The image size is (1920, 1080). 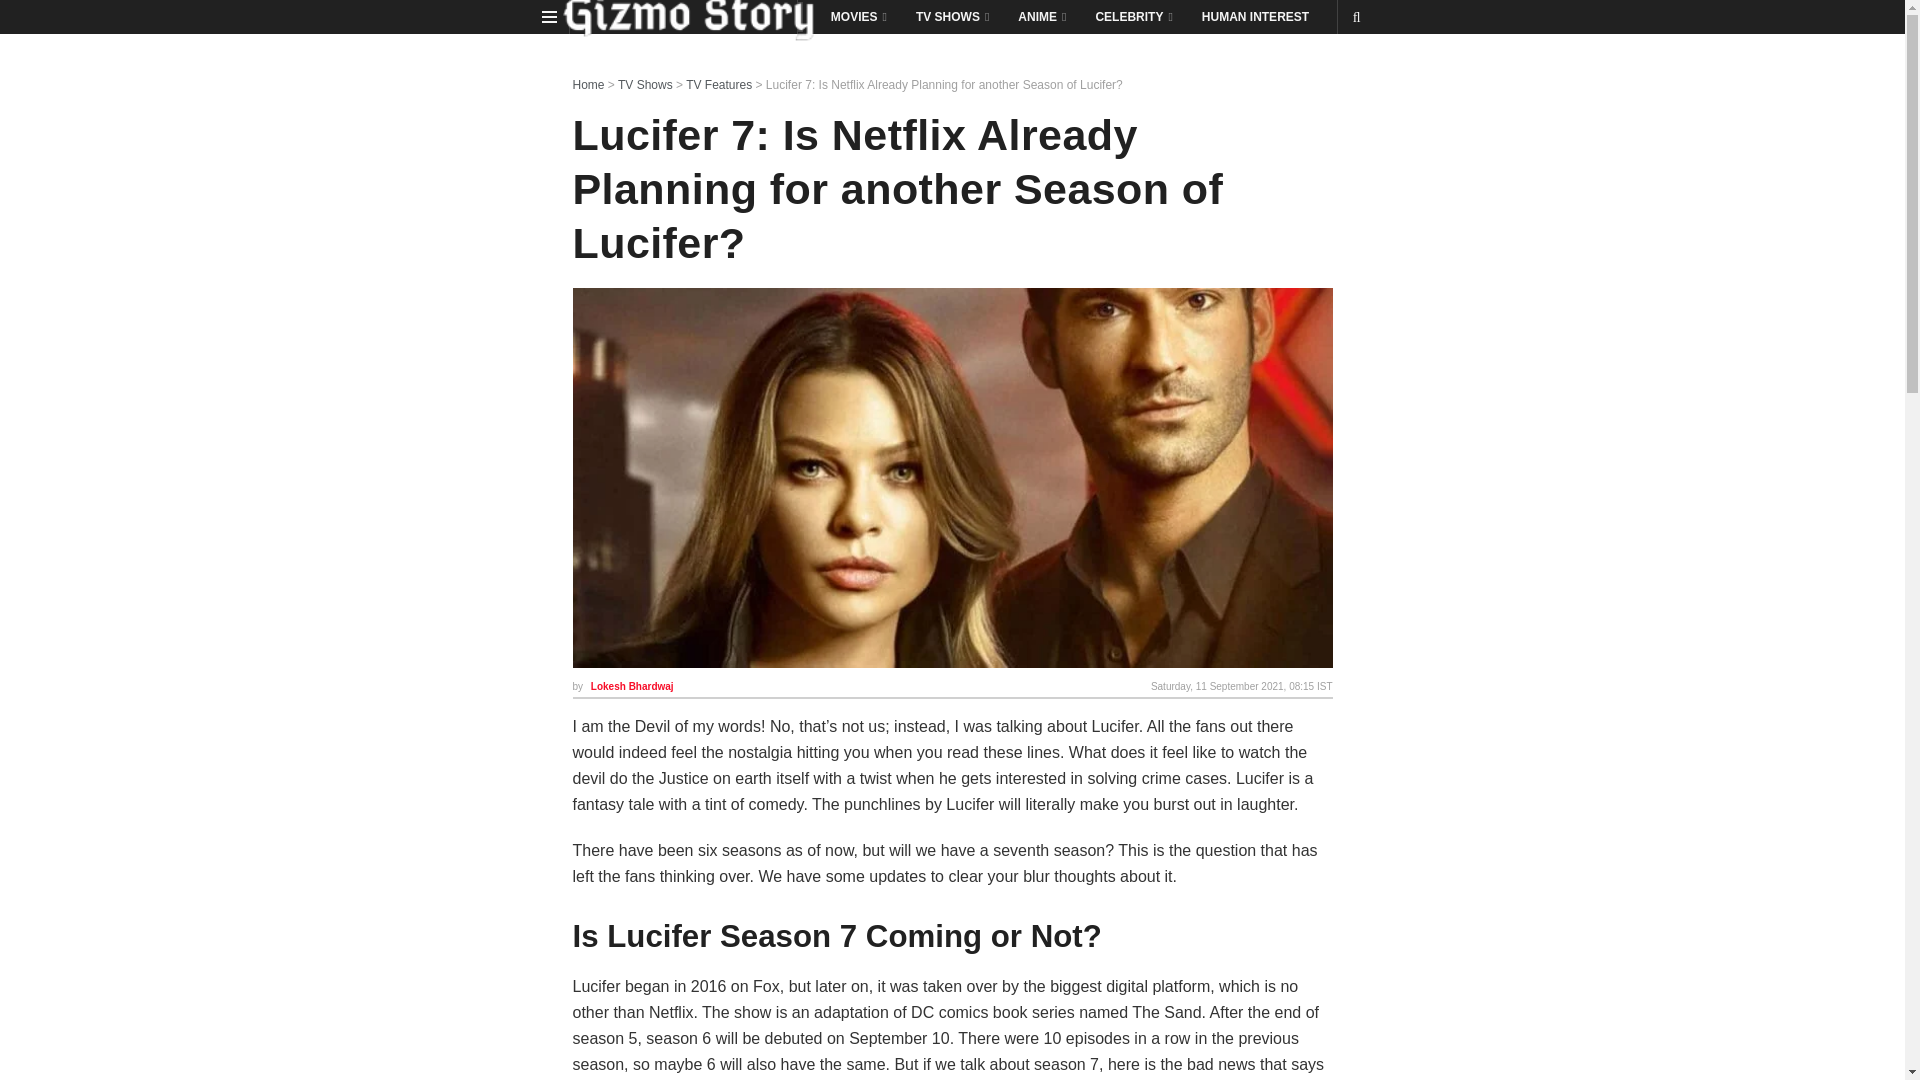 What do you see at coordinates (857, 16) in the screenshot?
I see `MOVIES` at bounding box center [857, 16].